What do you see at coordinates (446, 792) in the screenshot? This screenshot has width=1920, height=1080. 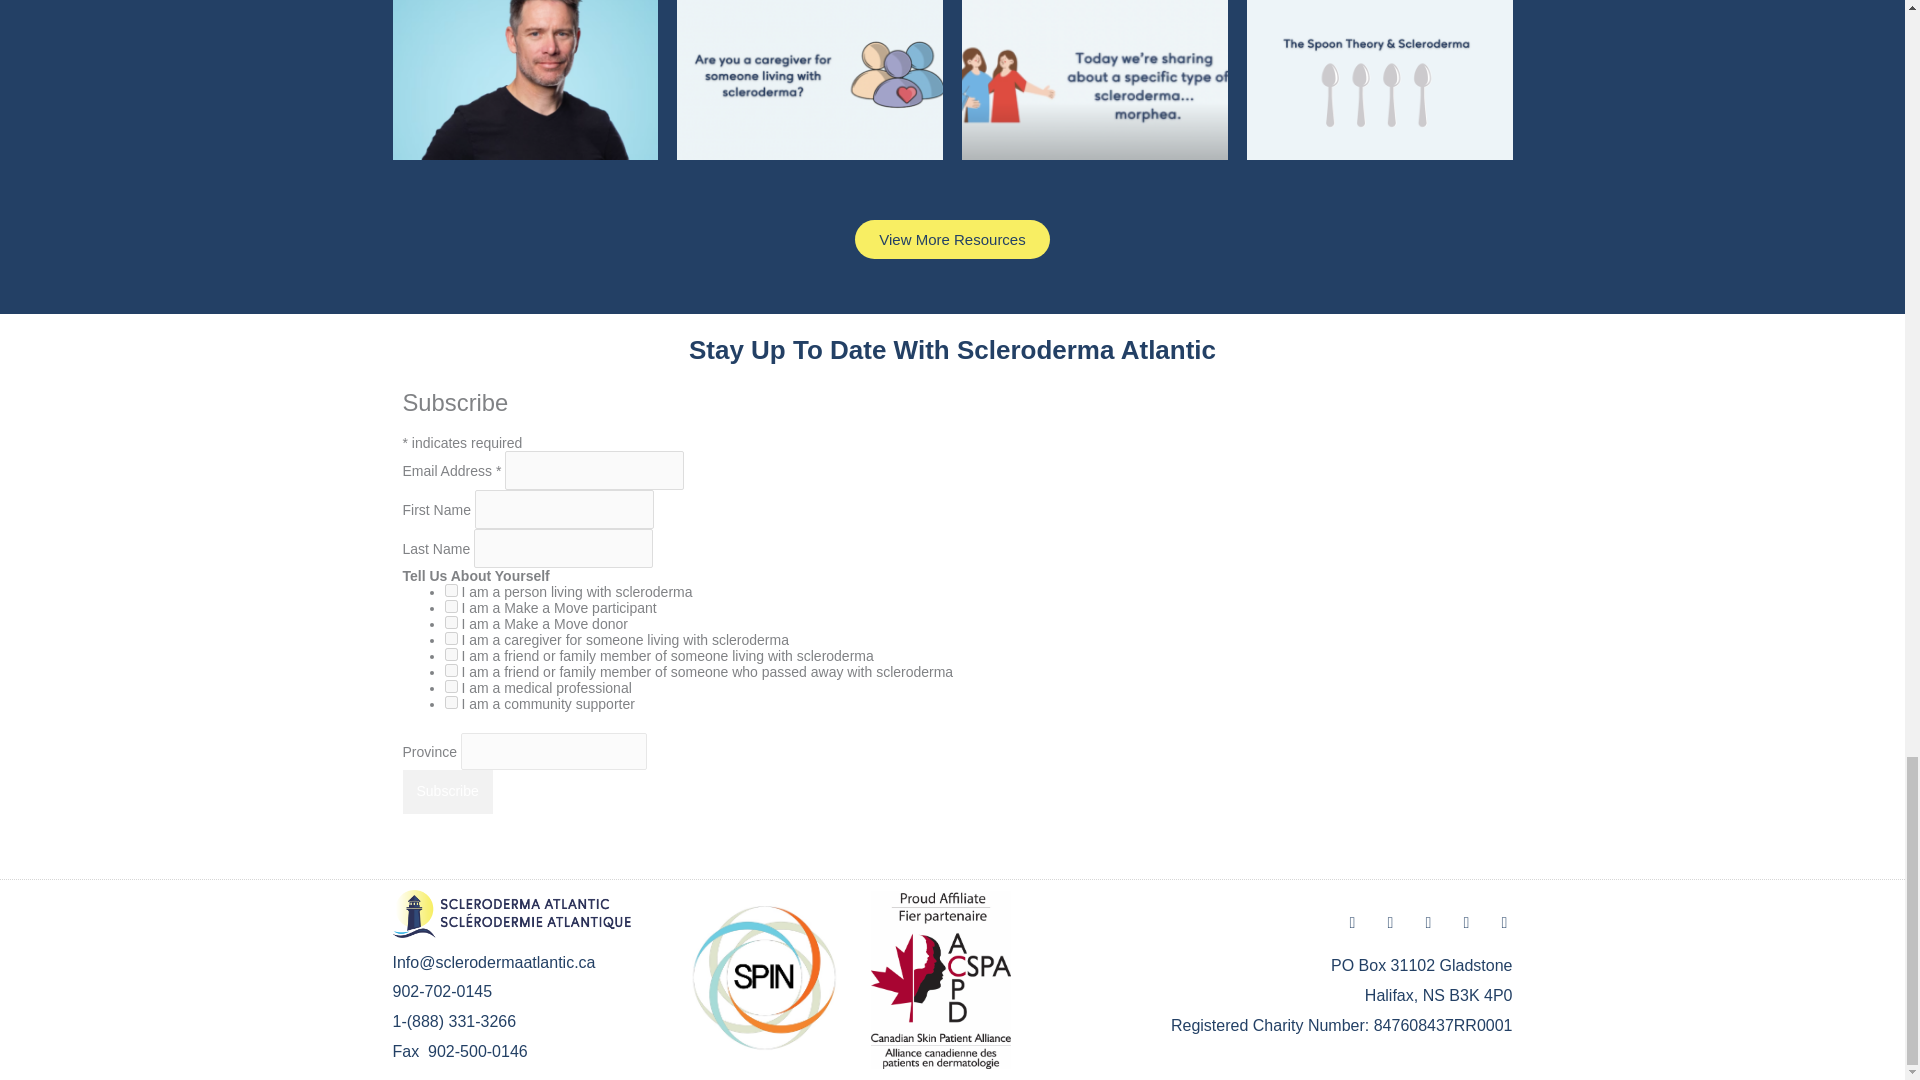 I see `Subscribe` at bounding box center [446, 792].